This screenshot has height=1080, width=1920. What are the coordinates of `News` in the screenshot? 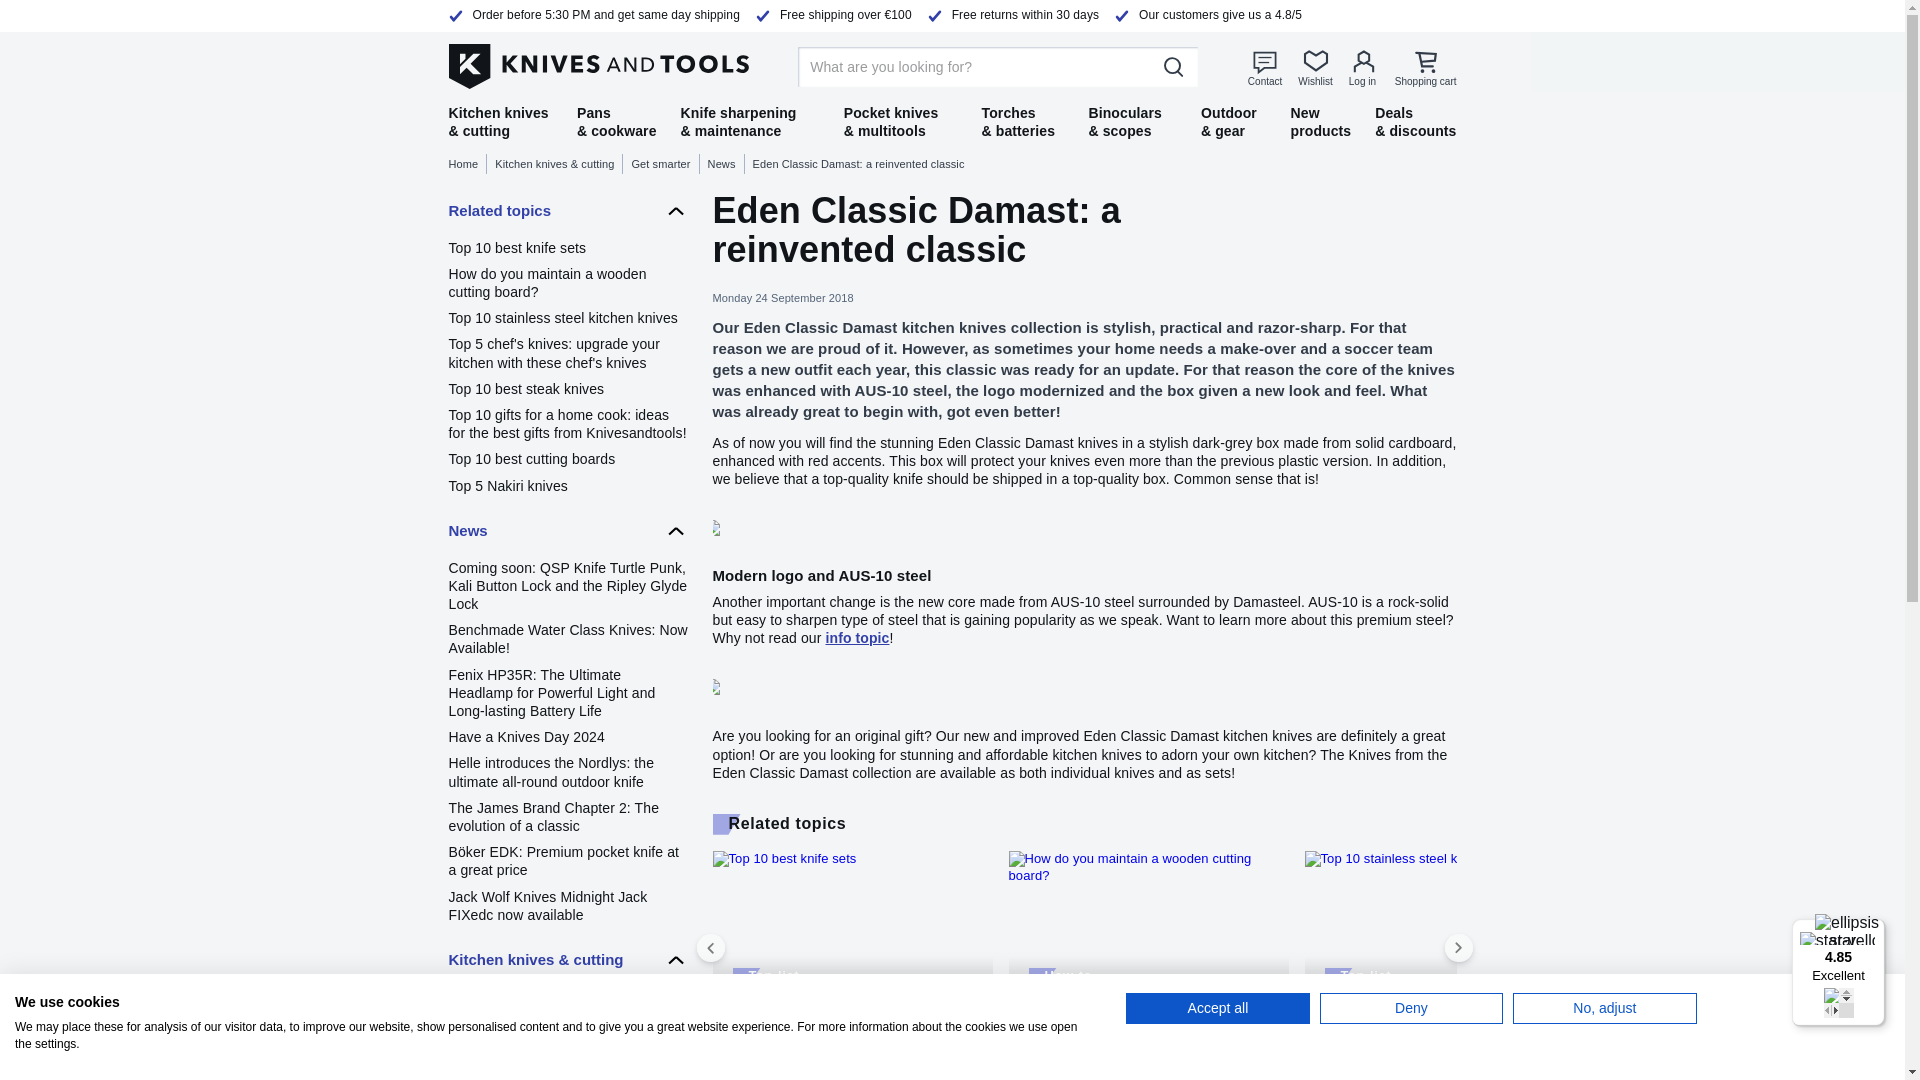 It's located at (567, 530).